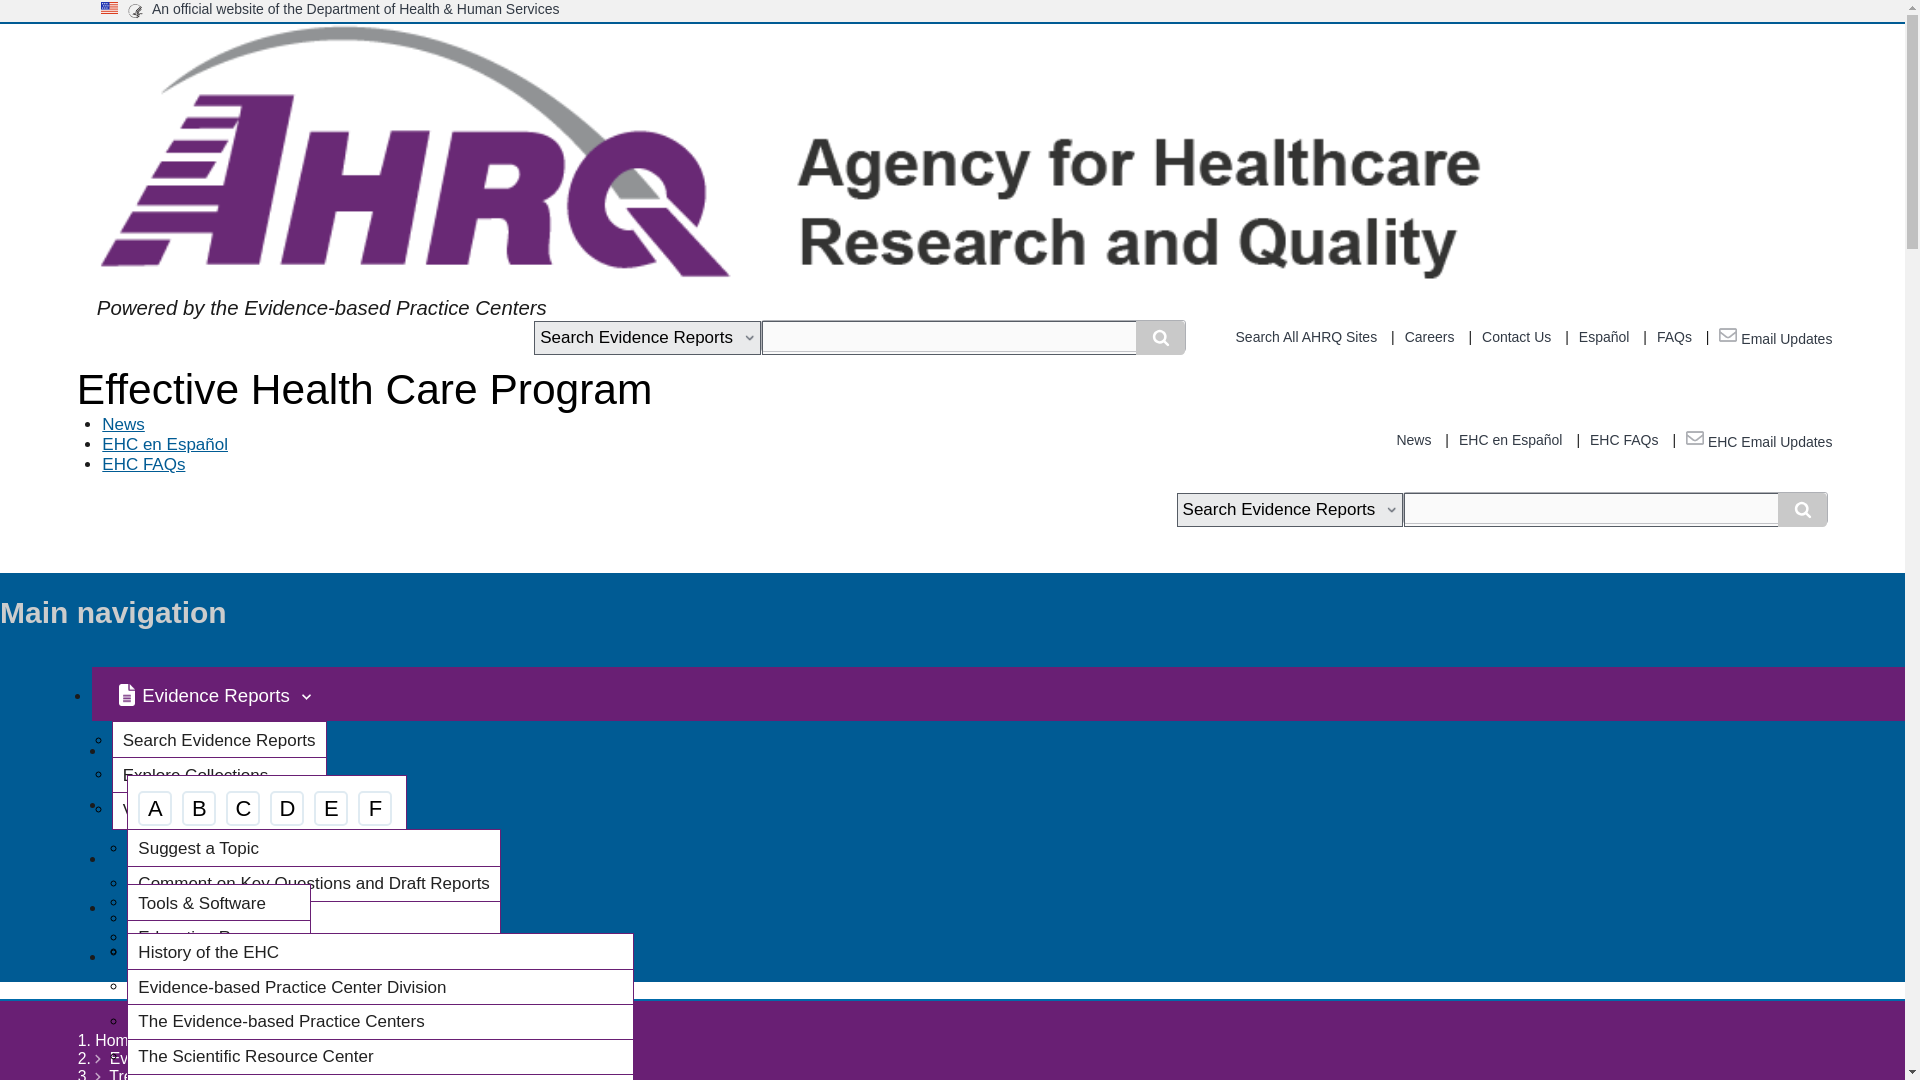 The width and height of the screenshot is (1920, 1080). I want to click on News, so click(123, 424).